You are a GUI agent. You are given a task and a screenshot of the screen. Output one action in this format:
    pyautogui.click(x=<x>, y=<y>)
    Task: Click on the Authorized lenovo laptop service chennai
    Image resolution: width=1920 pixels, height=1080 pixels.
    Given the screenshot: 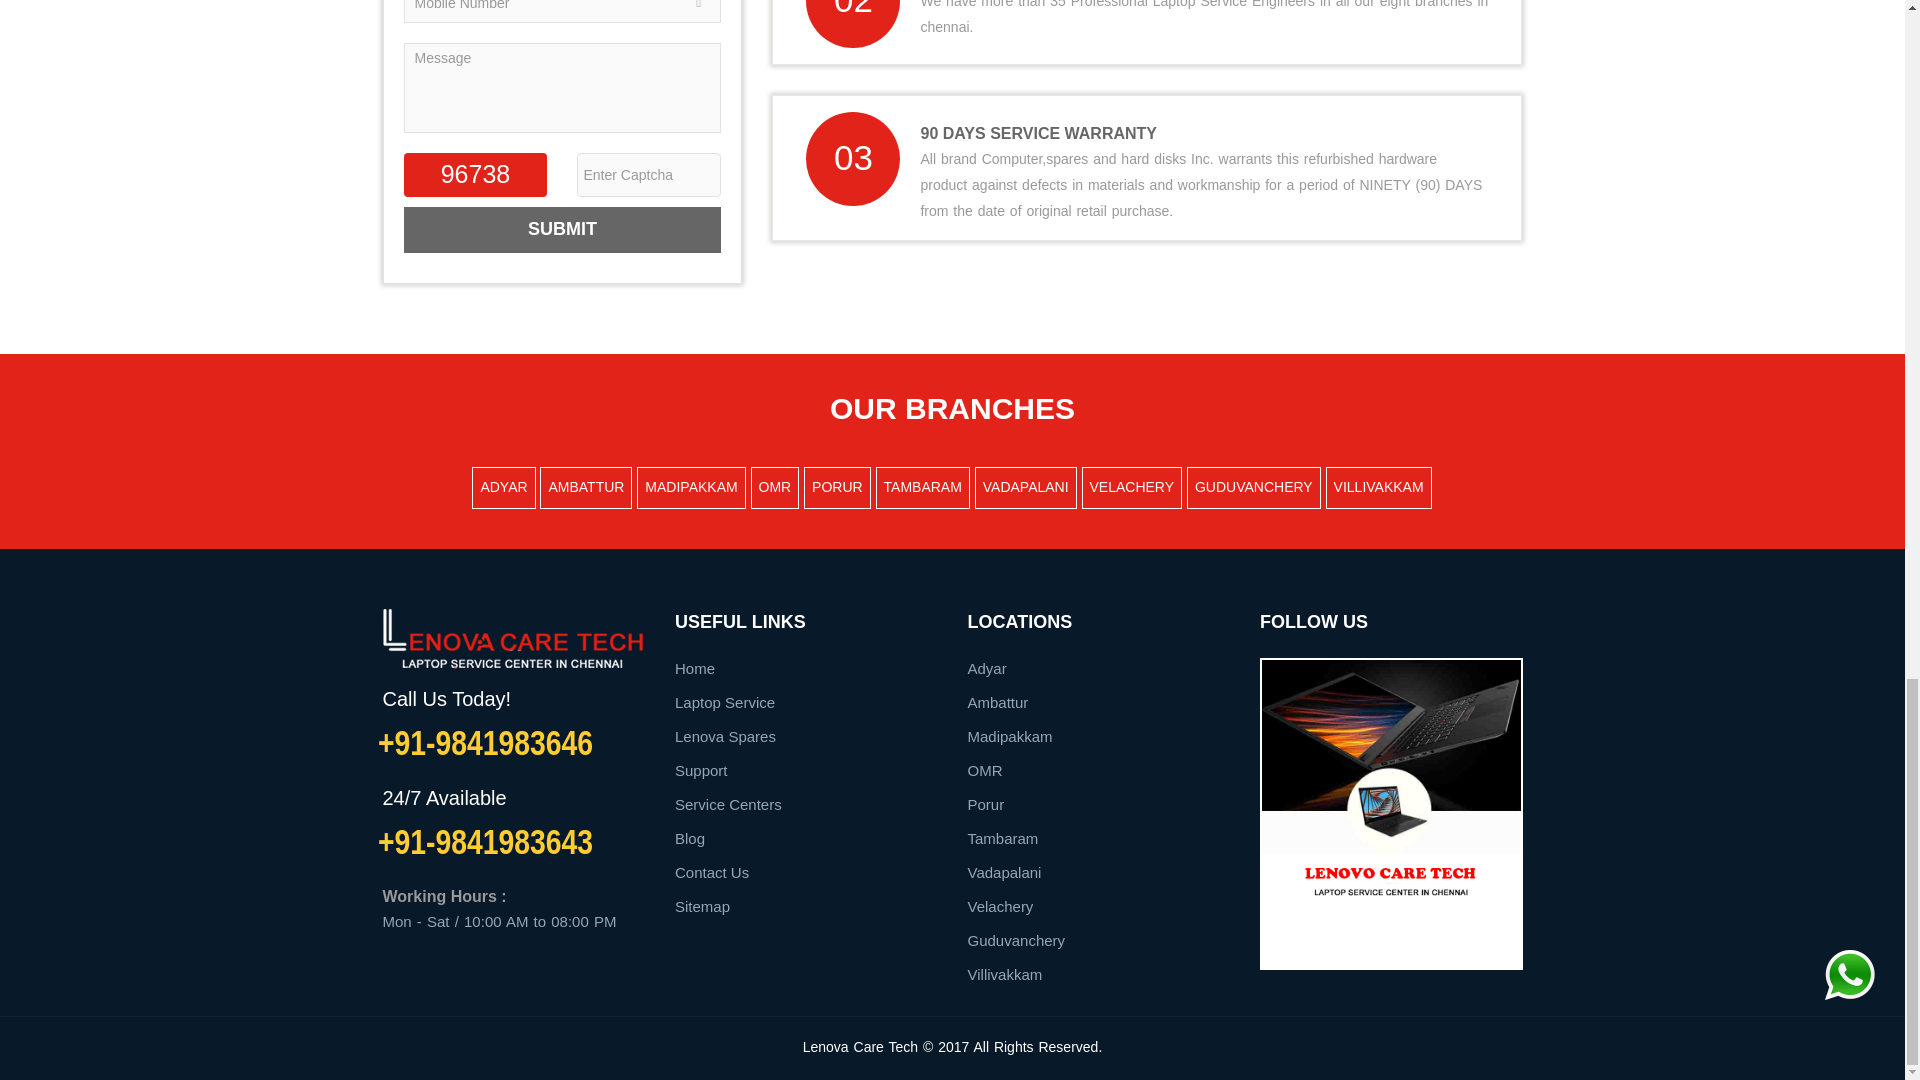 What is the action you would take?
    pyautogui.click(x=1392, y=875)
    